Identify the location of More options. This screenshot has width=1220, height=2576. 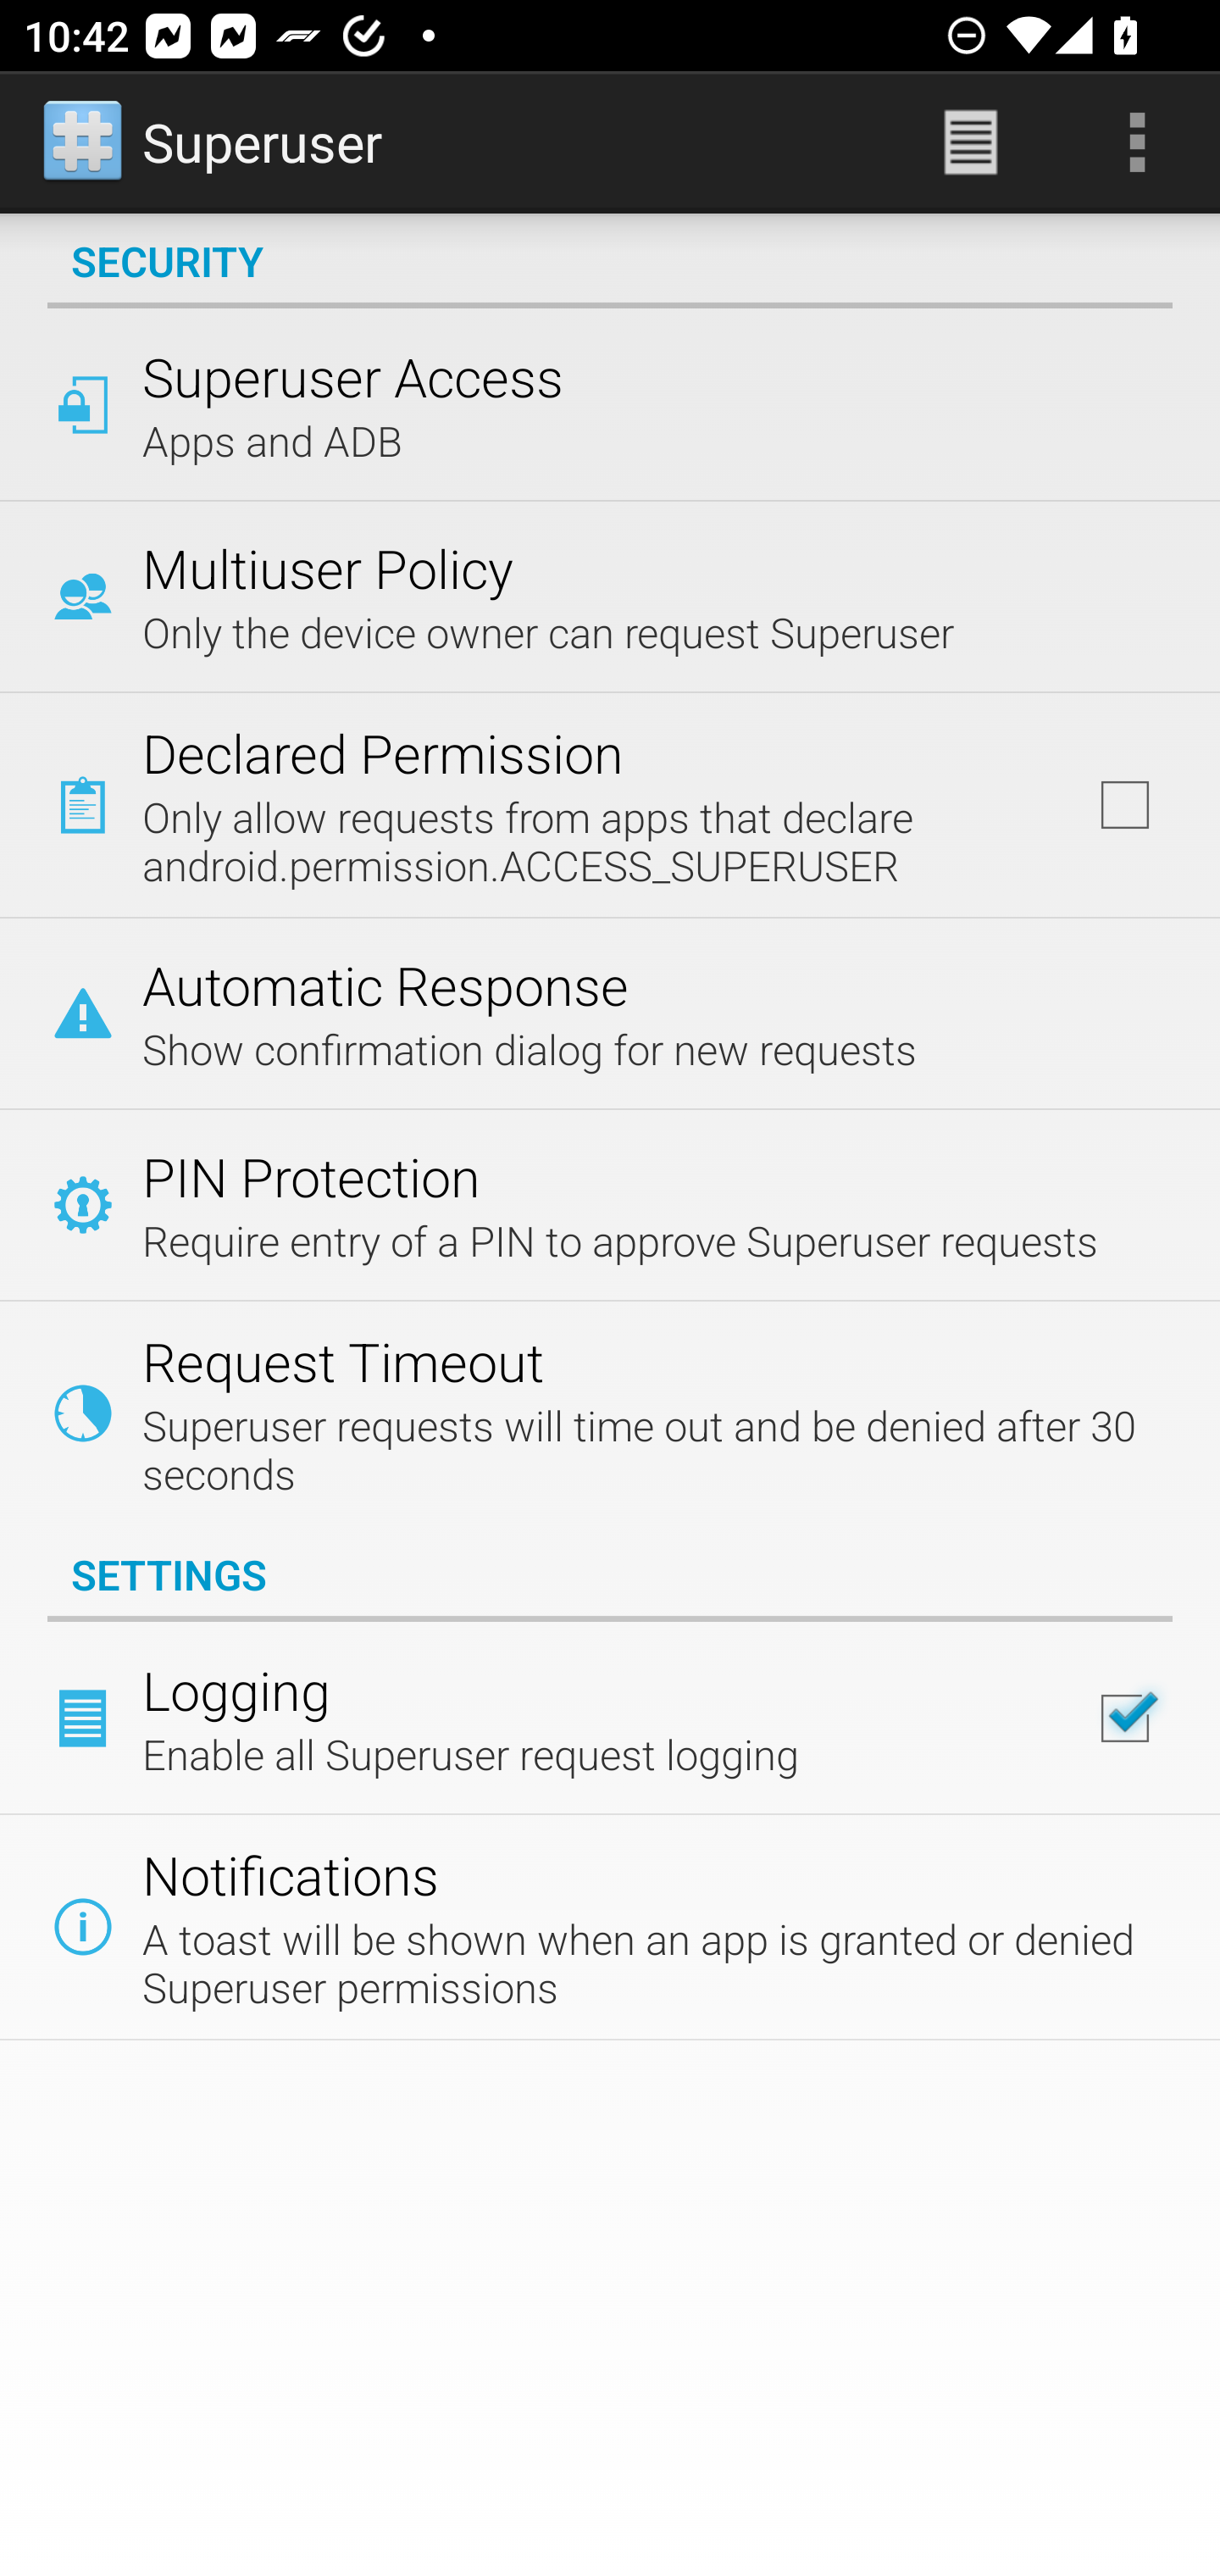
(1137, 142).